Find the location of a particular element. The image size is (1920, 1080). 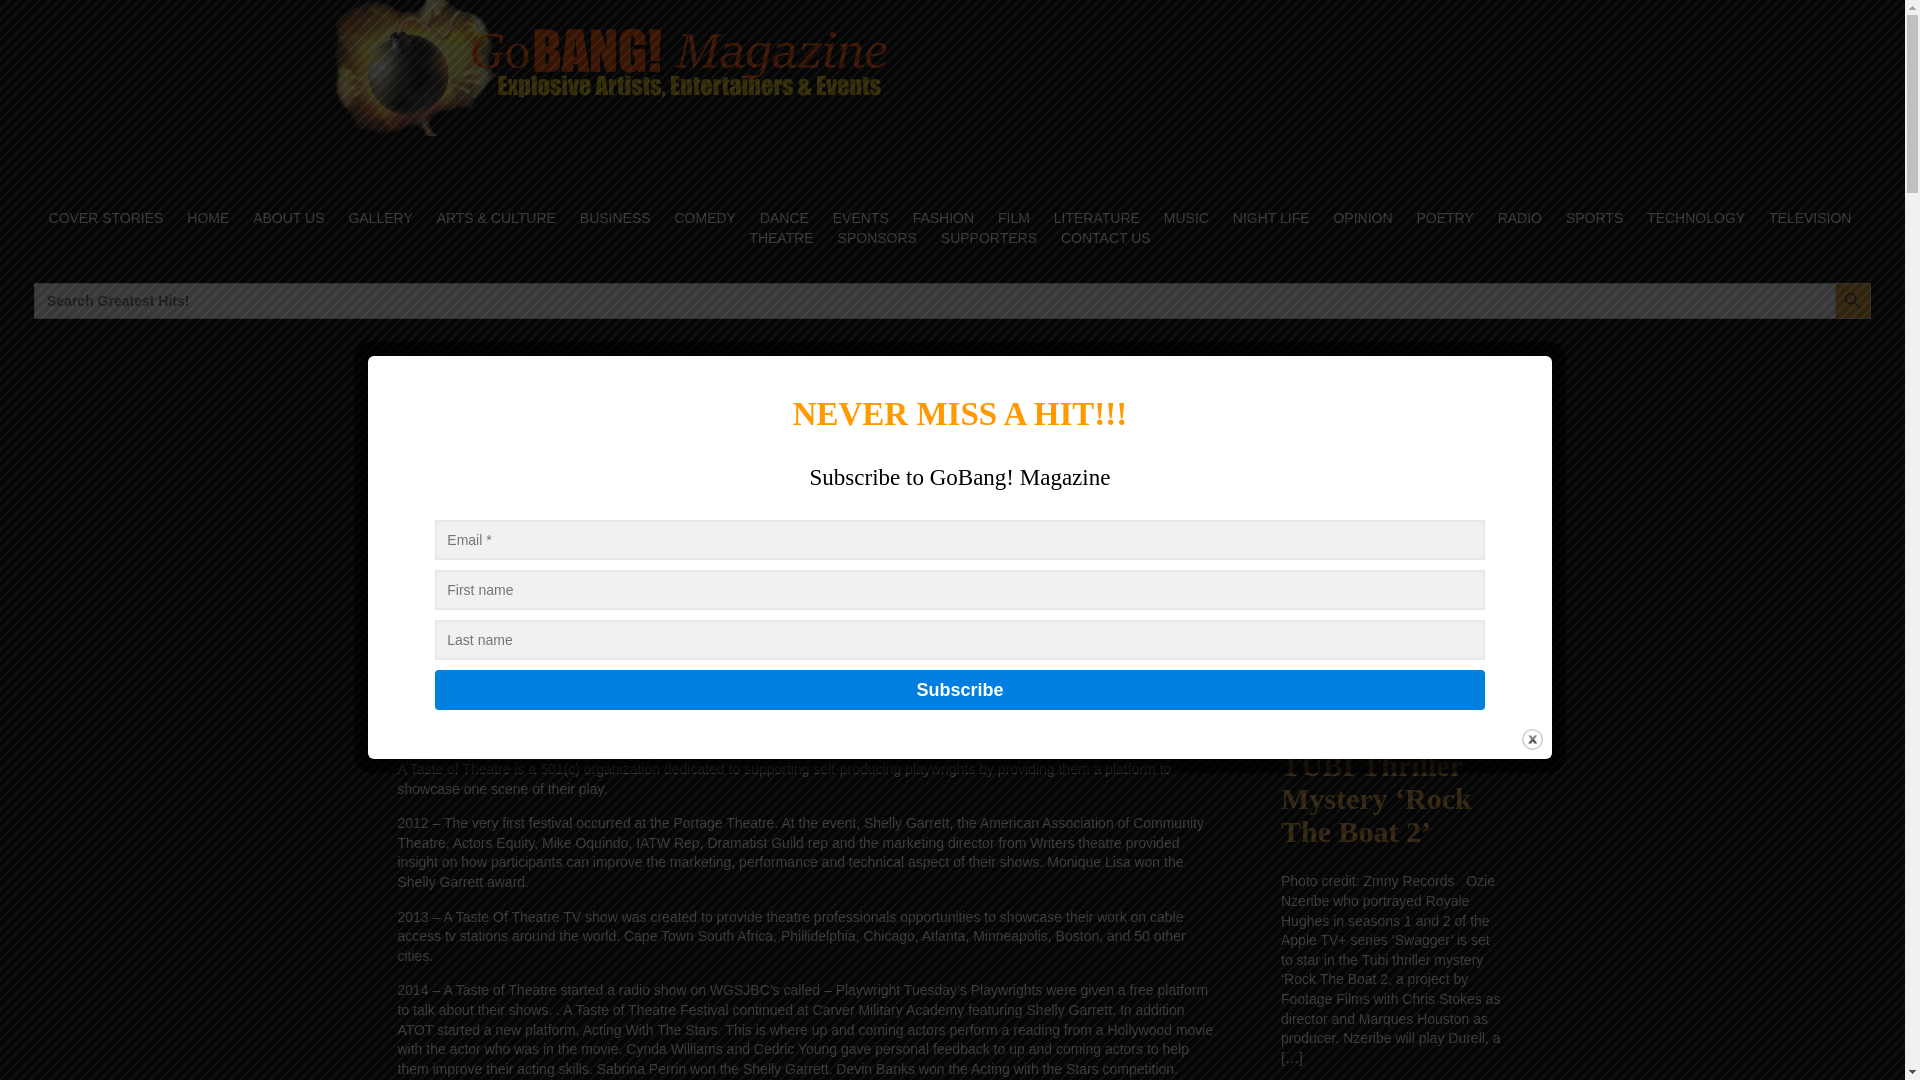

ABOUT US is located at coordinates (288, 217).